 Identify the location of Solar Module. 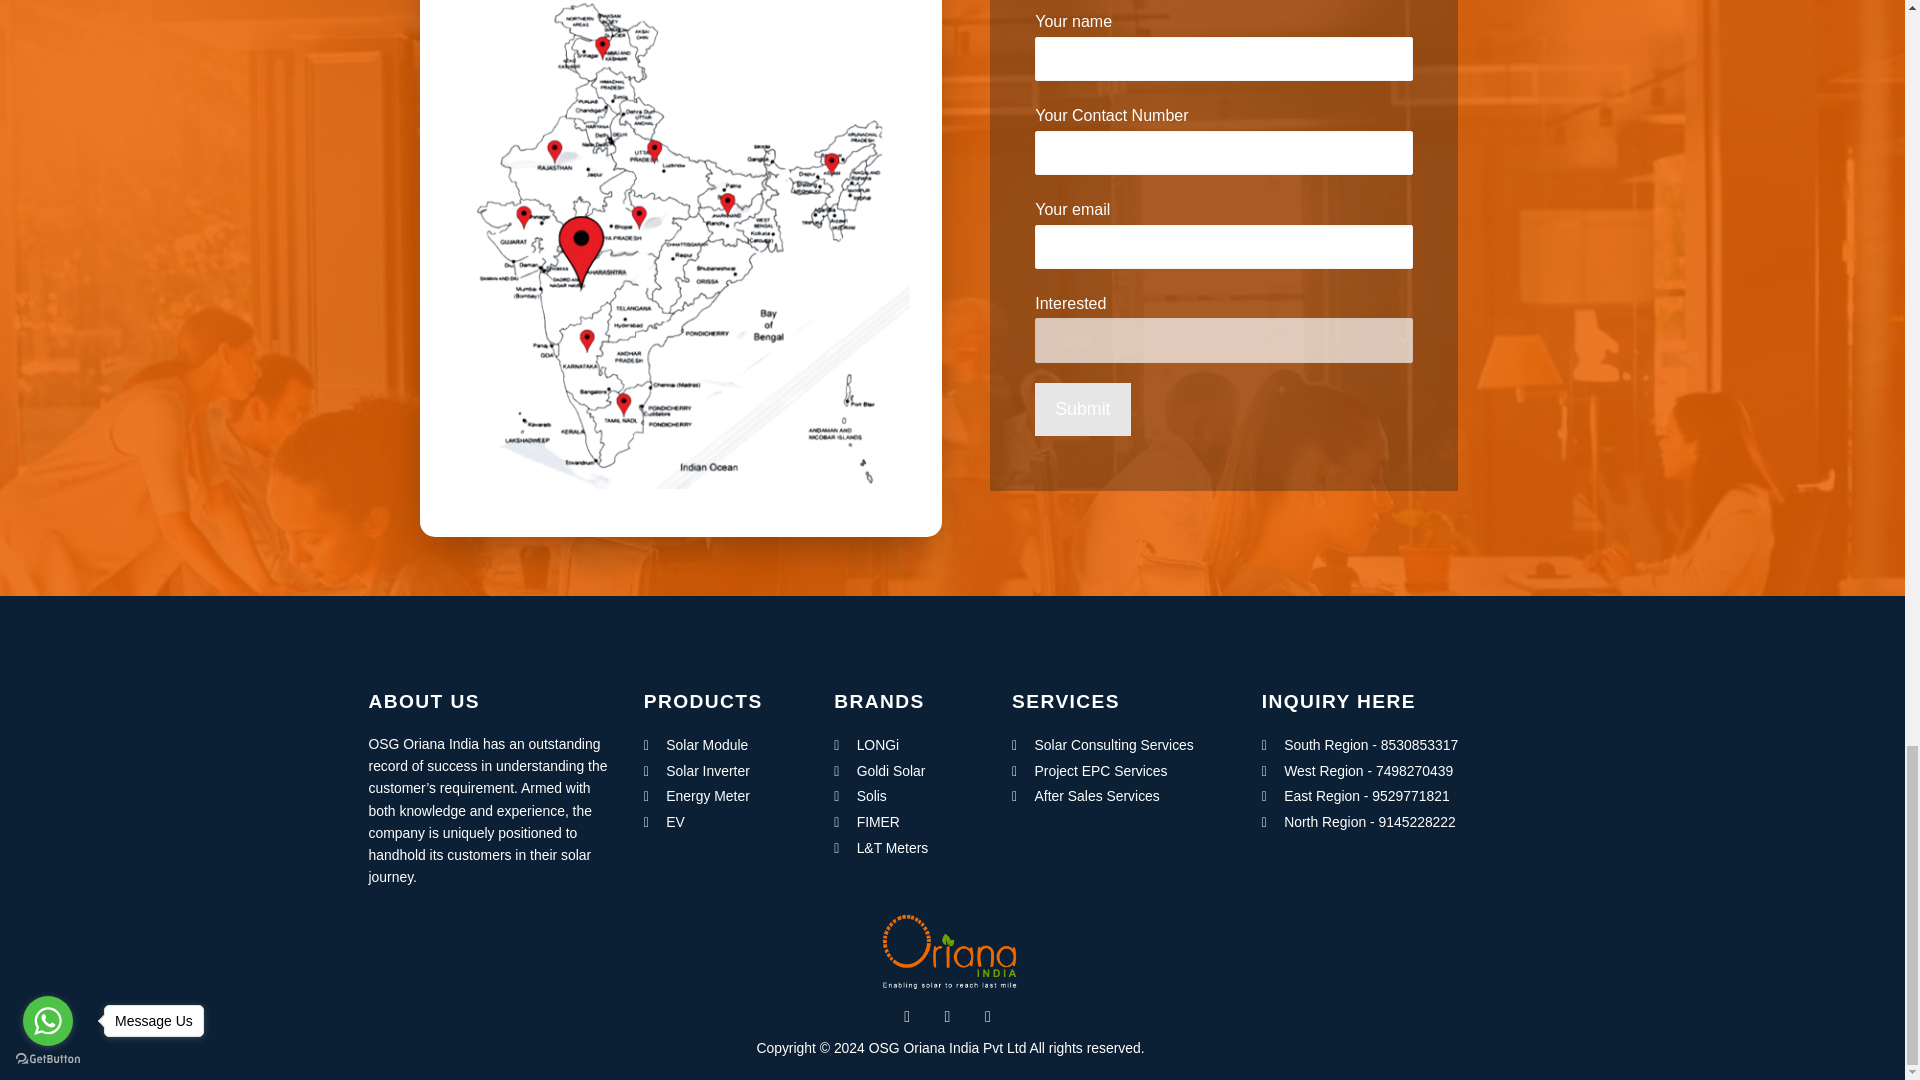
(722, 746).